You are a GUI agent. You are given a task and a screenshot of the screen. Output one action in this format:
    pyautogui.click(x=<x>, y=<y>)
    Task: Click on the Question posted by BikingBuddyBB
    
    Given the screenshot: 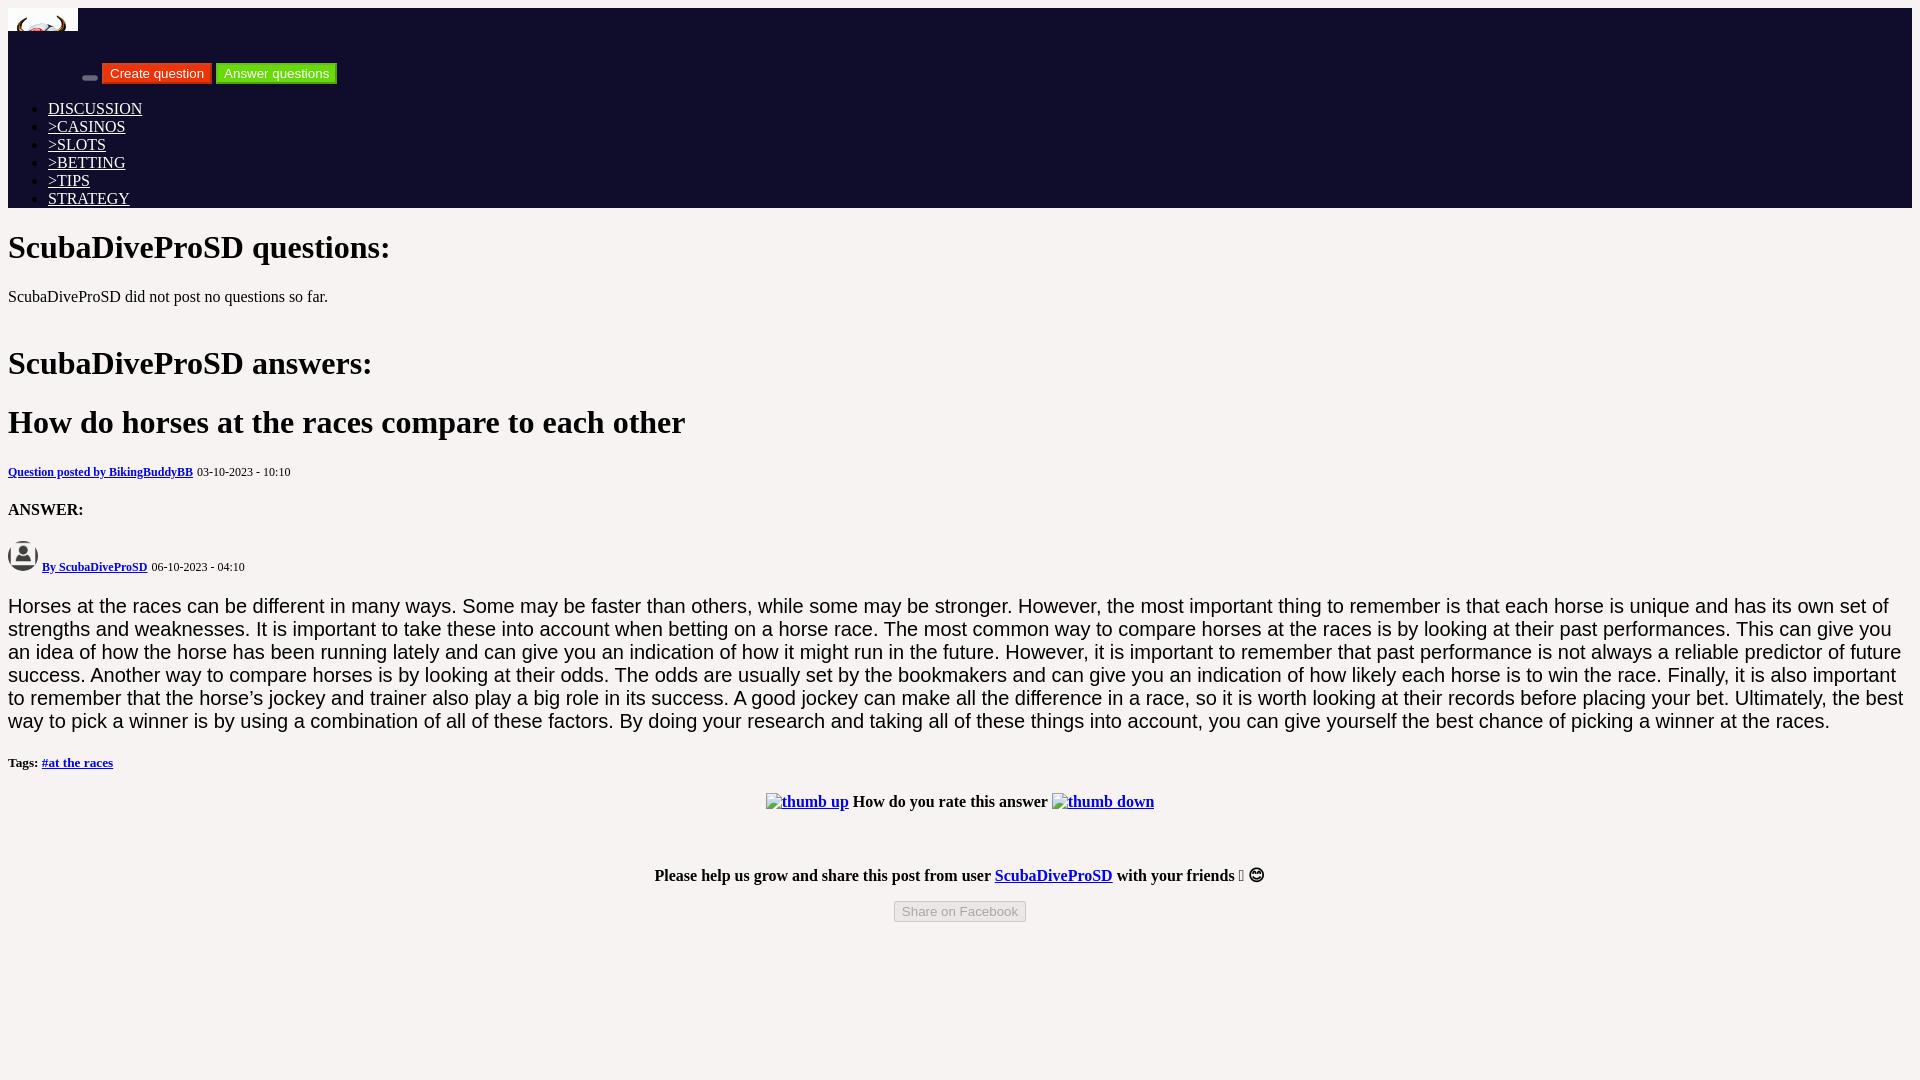 What is the action you would take?
    pyautogui.click(x=100, y=470)
    